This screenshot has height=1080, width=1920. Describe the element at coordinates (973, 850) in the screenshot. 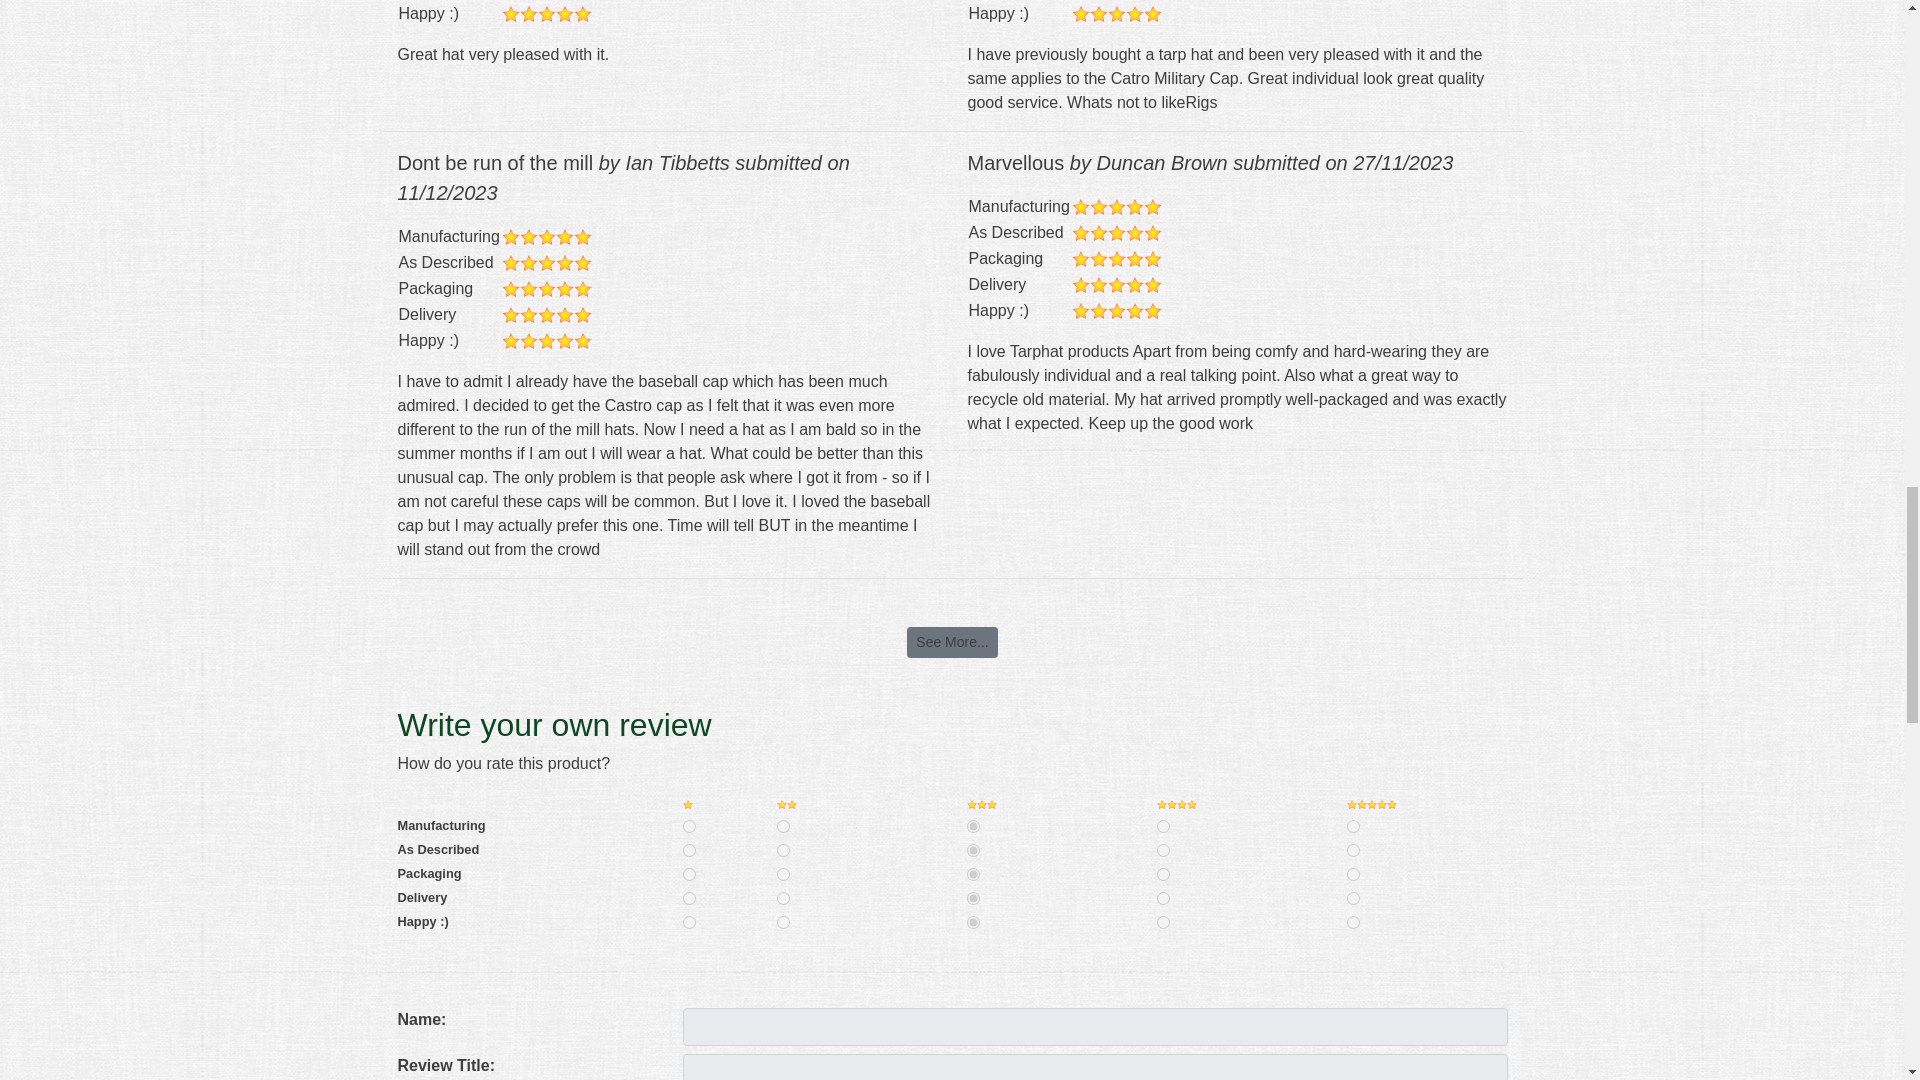

I see `RadioButton8` at that location.